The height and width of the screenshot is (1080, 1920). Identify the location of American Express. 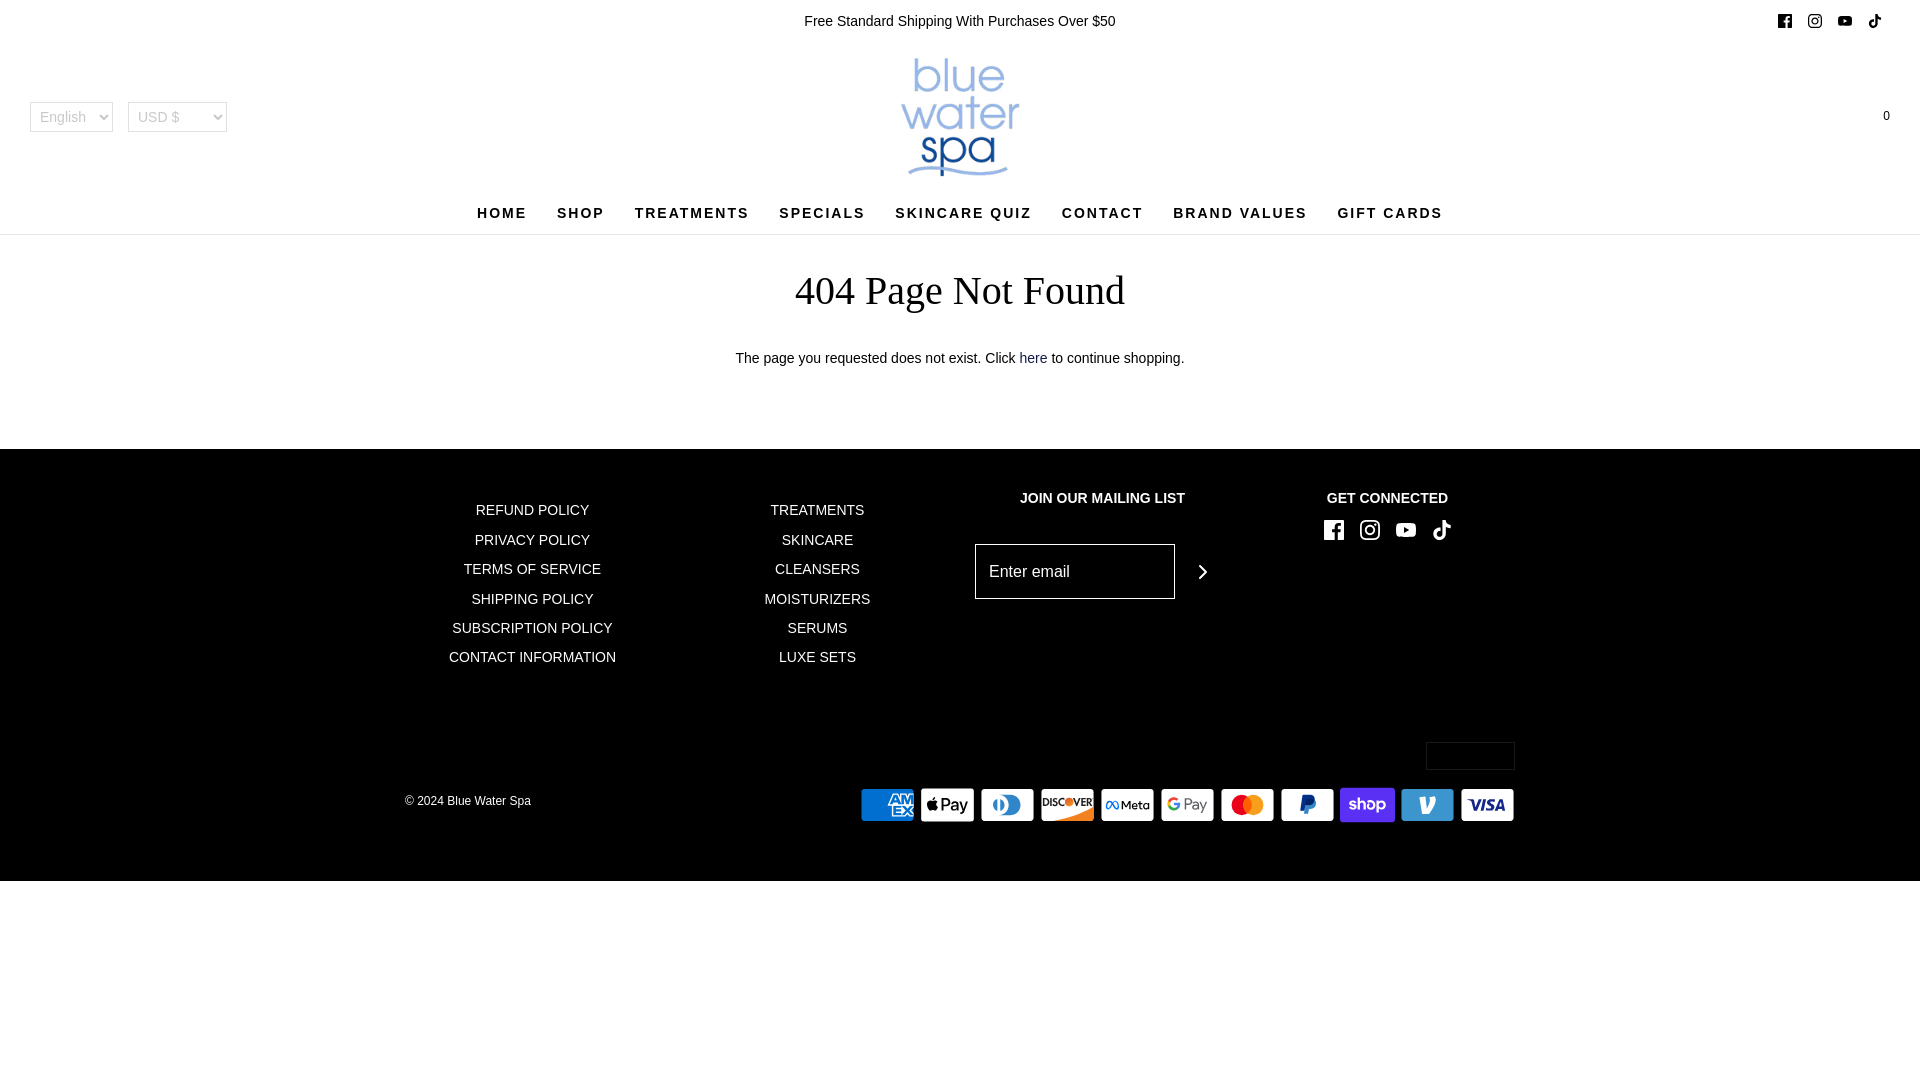
(888, 805).